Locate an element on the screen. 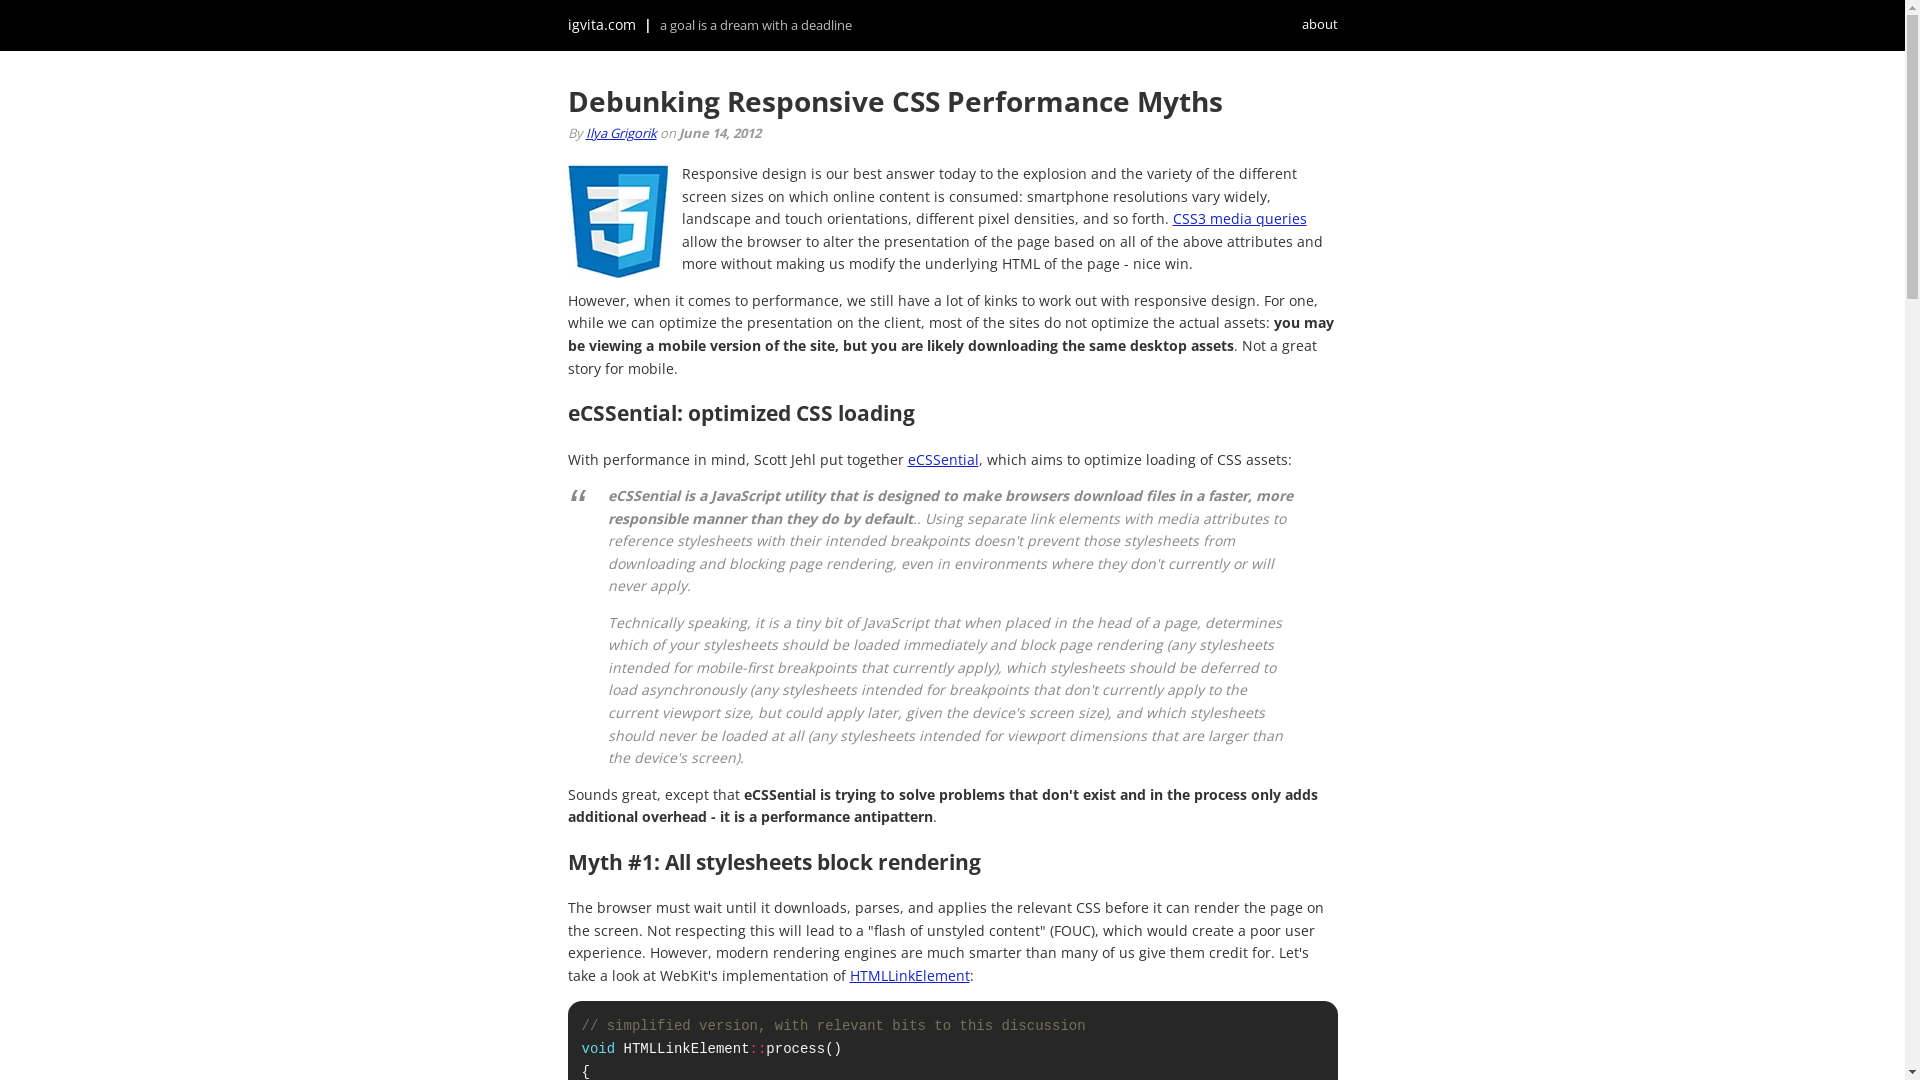  CSS3 media queries is located at coordinates (1239, 218).